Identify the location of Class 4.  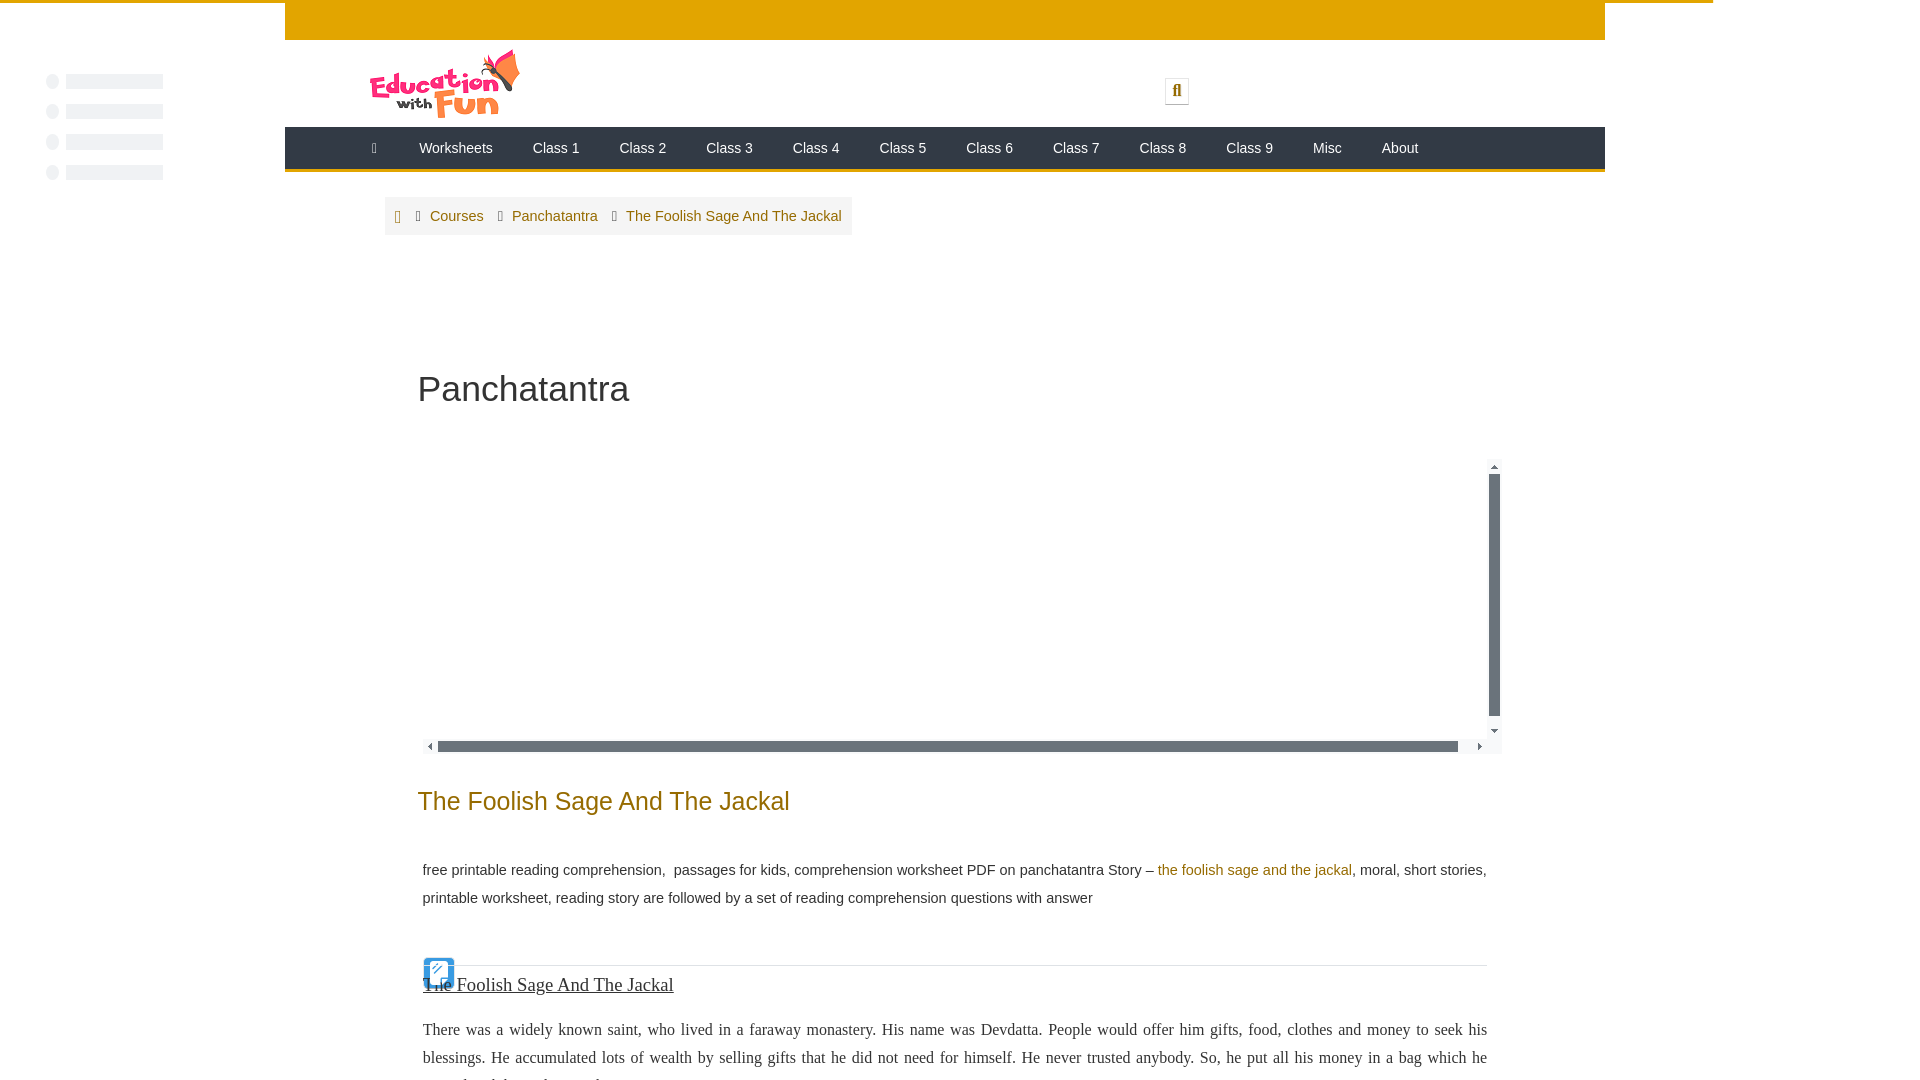
(816, 148).